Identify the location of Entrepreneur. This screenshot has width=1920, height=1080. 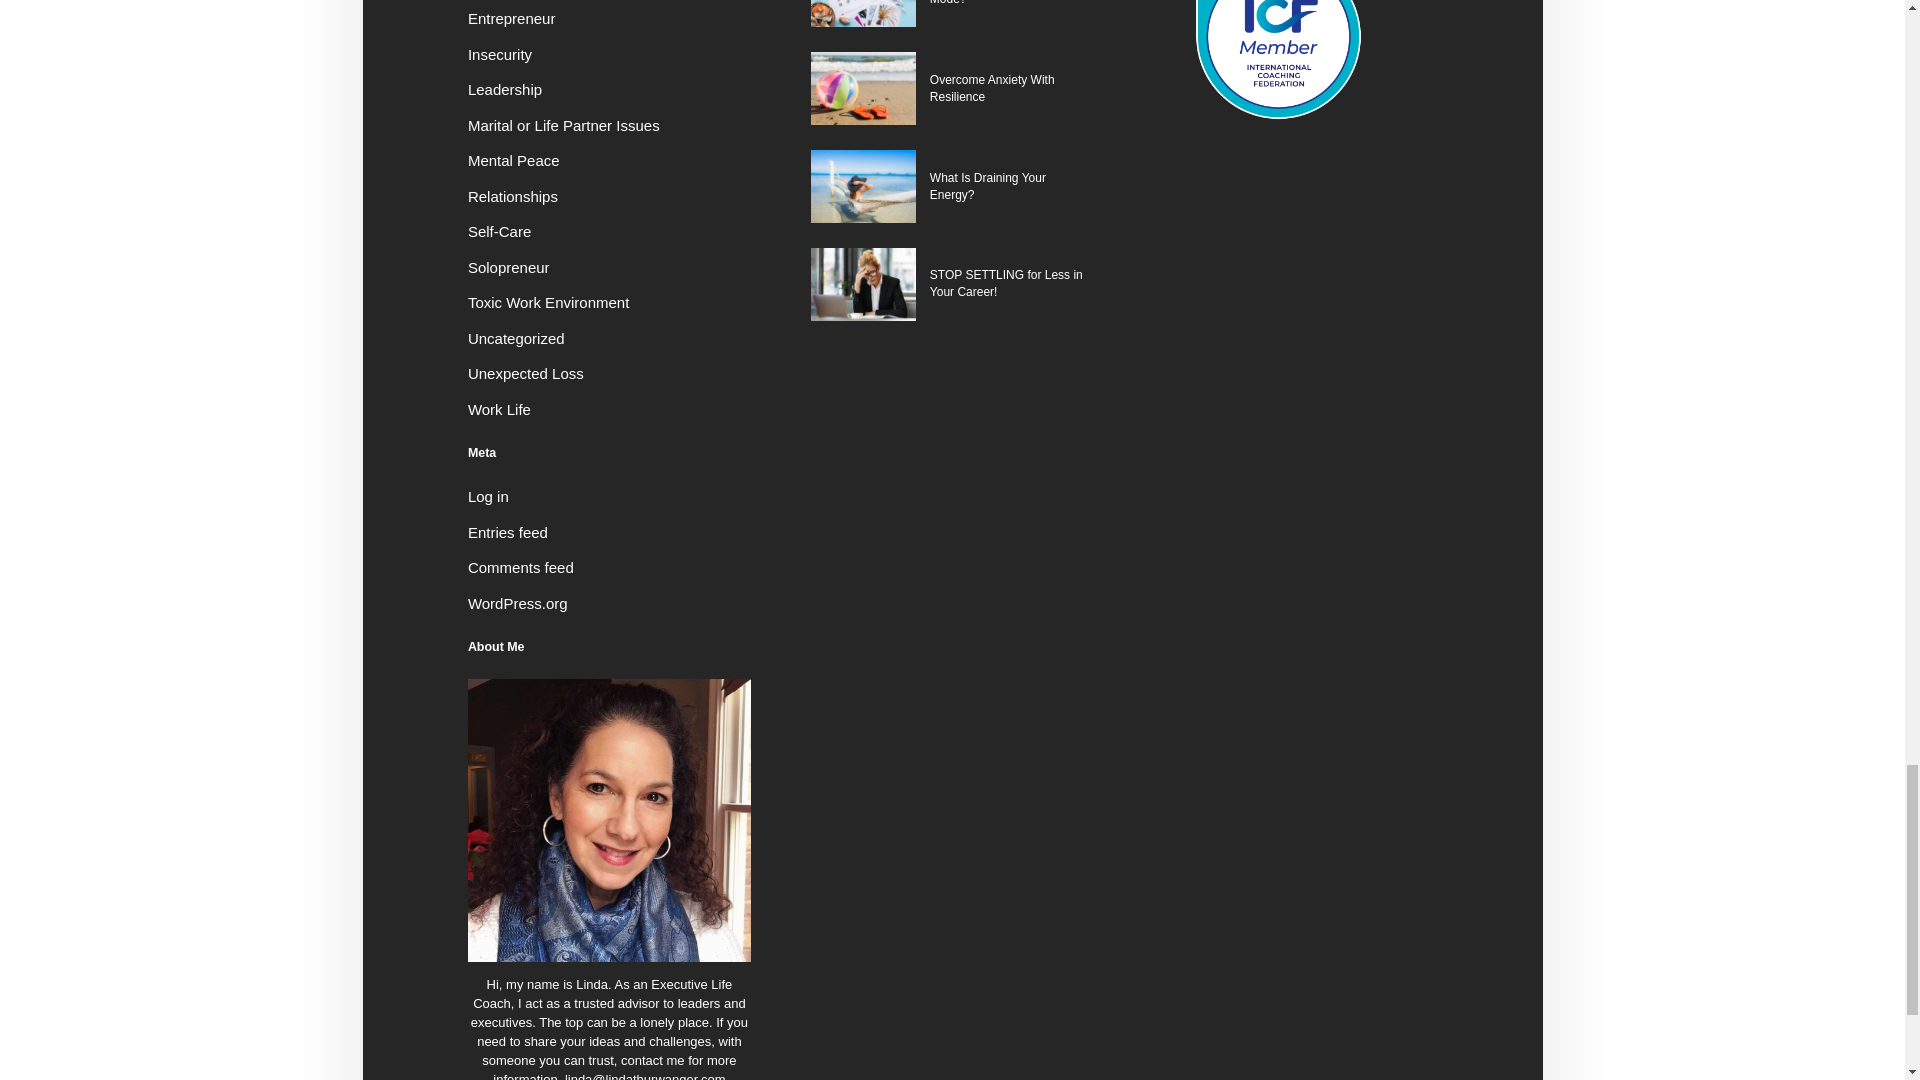
(512, 18).